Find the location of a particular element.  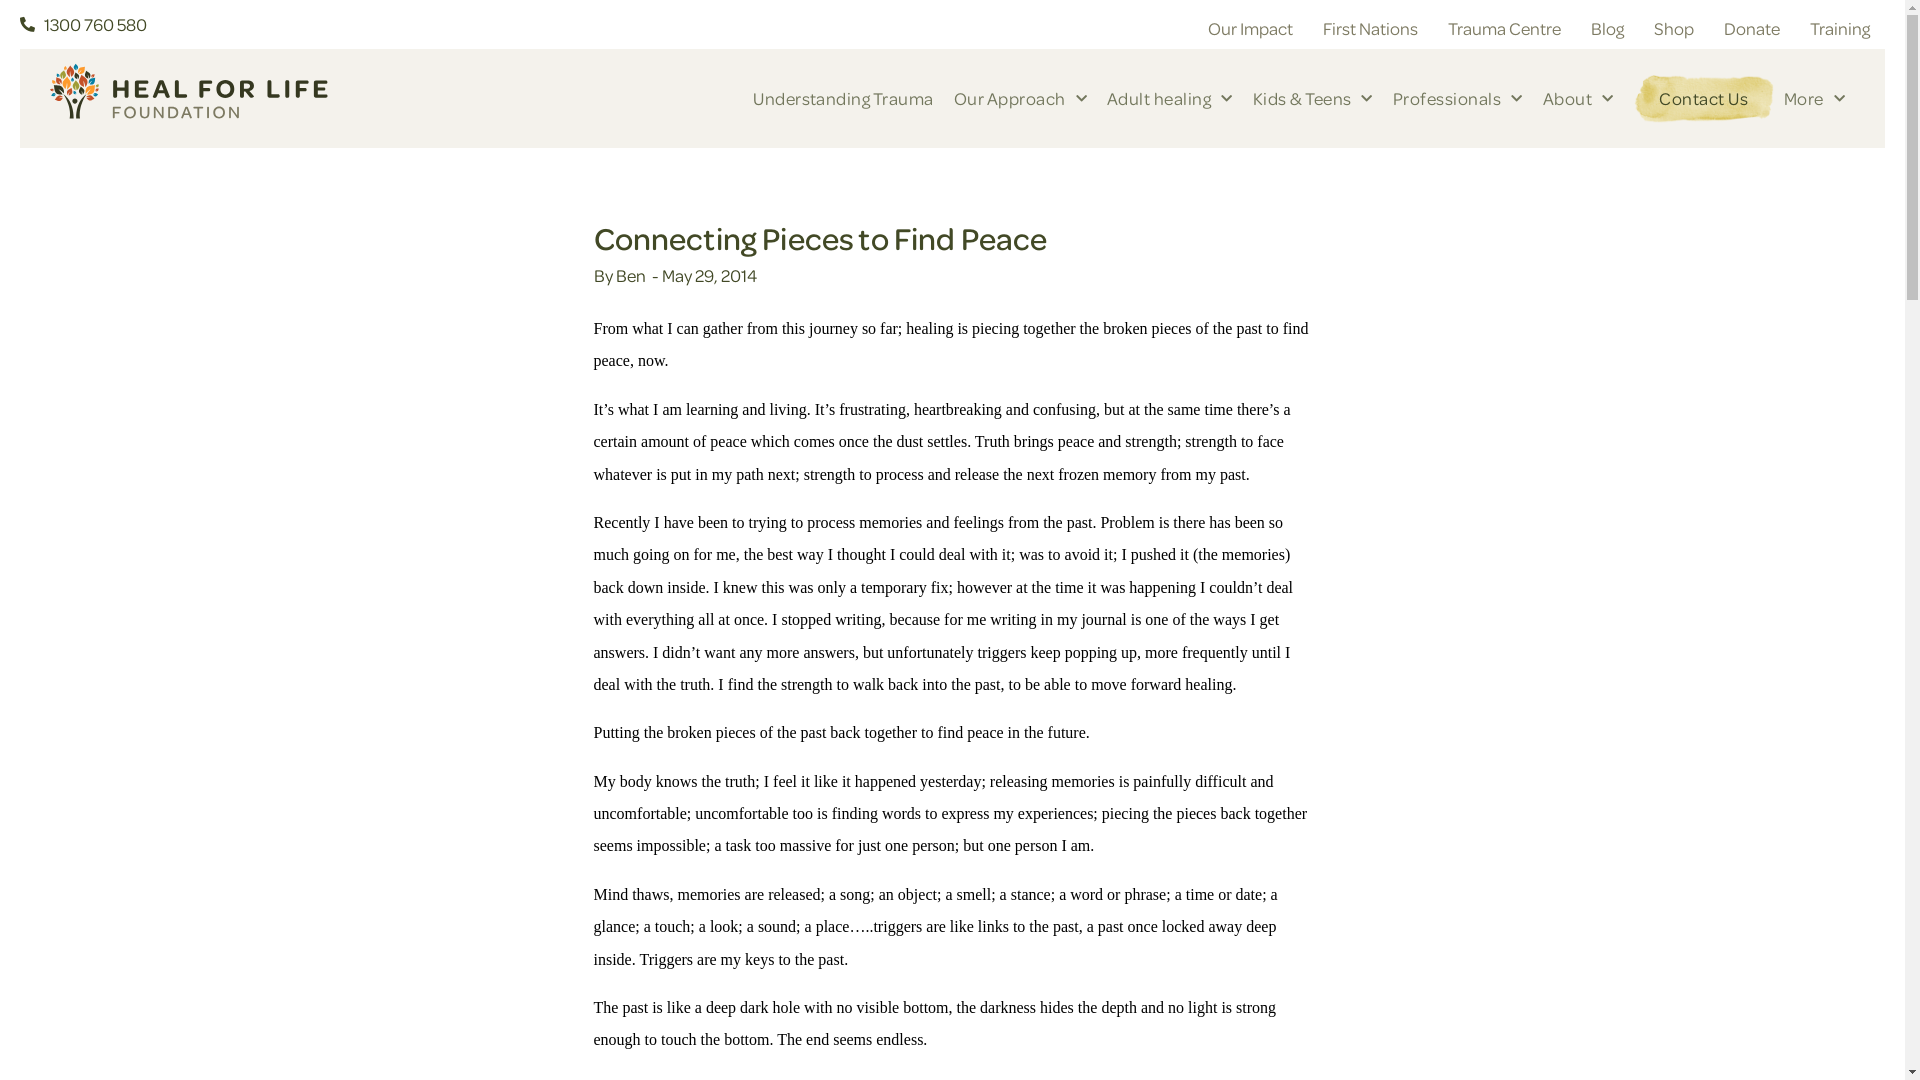

Our Approach is located at coordinates (1020, 99).